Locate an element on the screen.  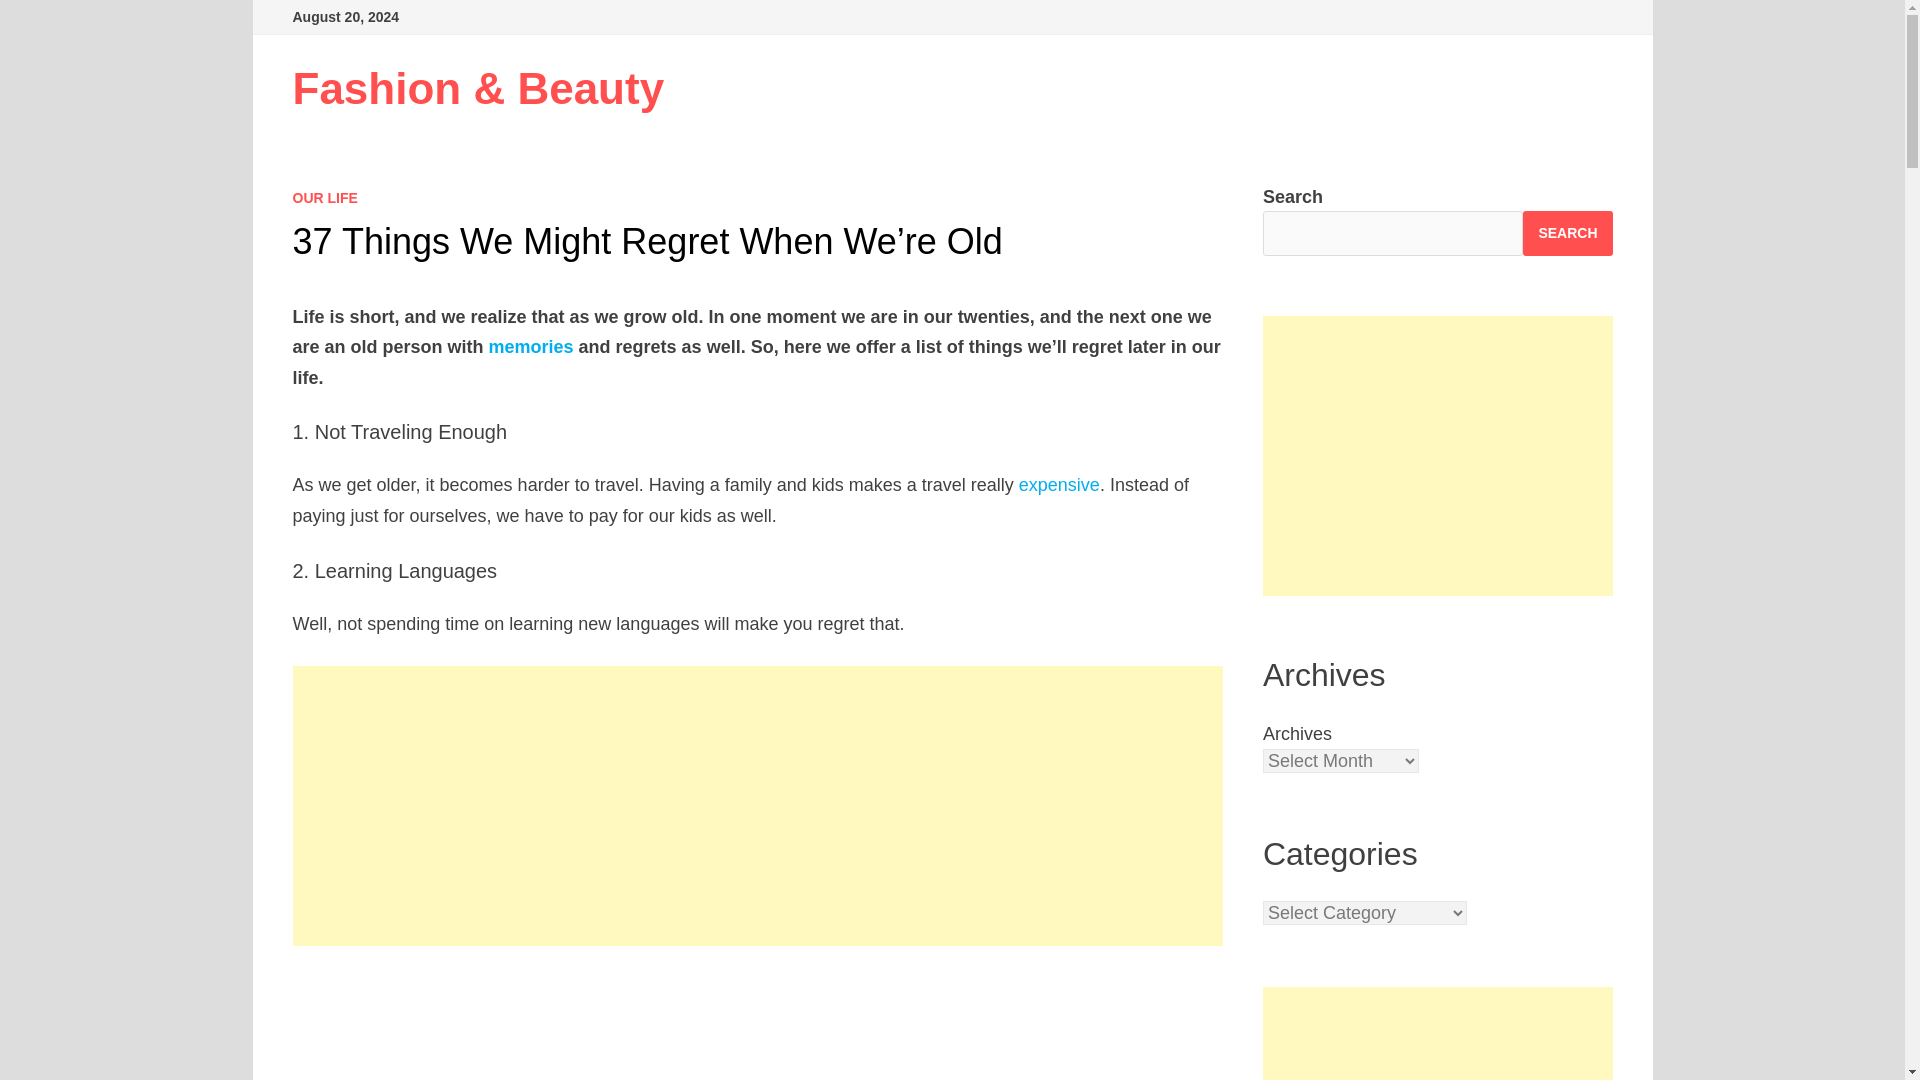
Advertisement is located at coordinates (1438, 1034).